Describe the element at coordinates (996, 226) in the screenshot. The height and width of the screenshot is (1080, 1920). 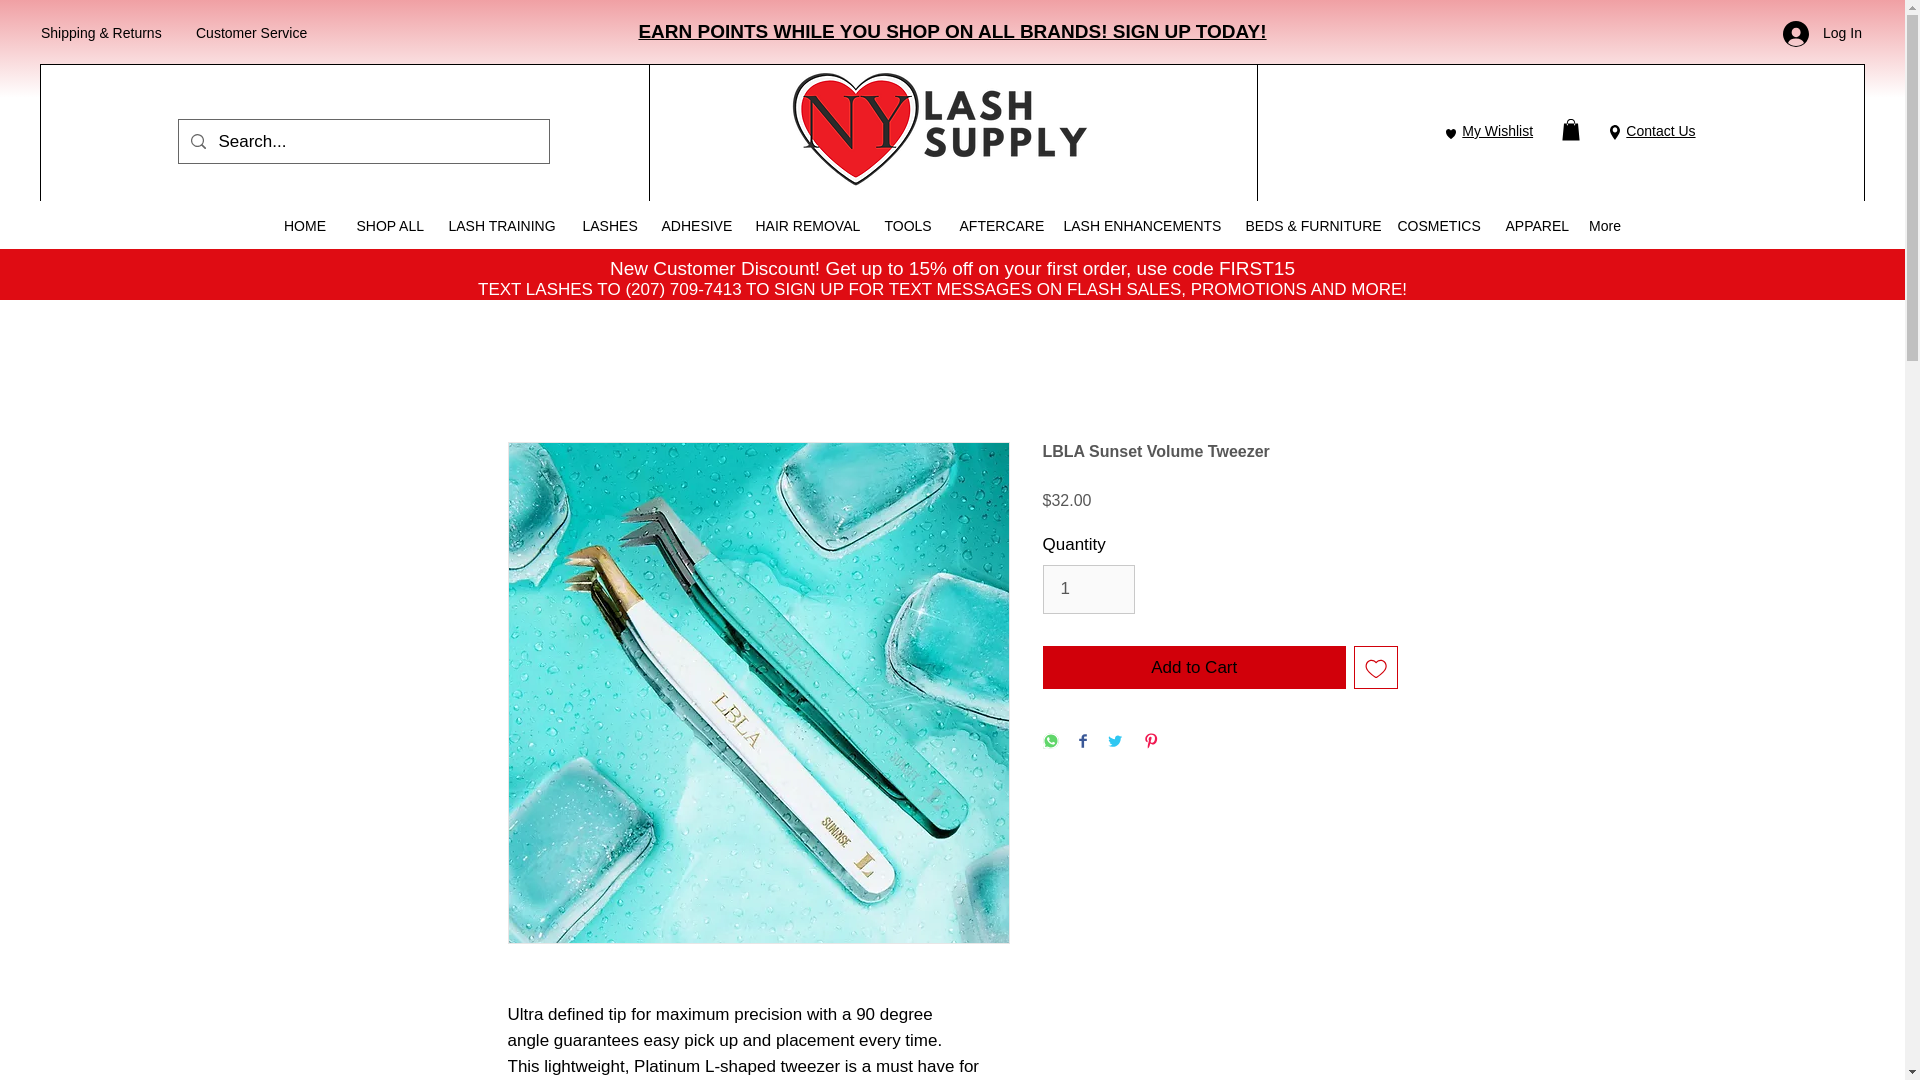
I see `AFTERCARE` at that location.